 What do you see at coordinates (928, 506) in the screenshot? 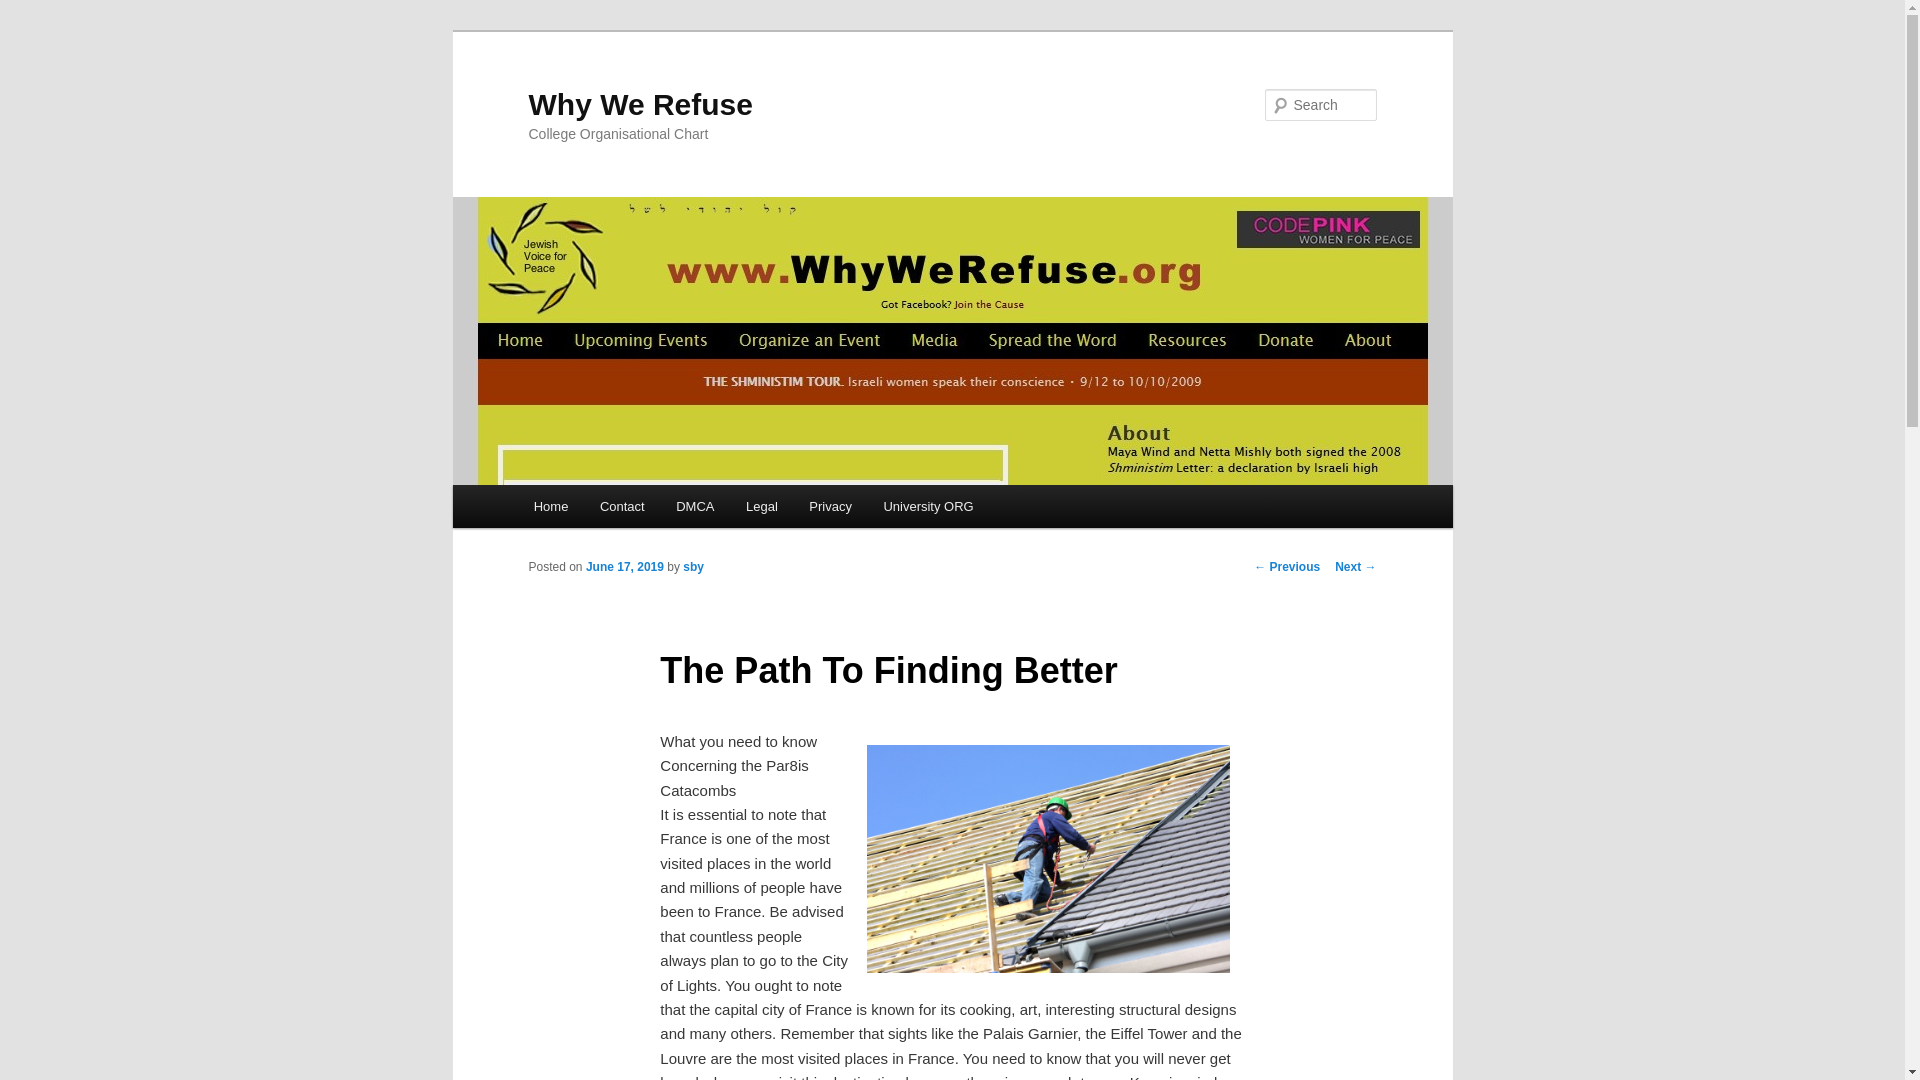
I see `University ORG` at bounding box center [928, 506].